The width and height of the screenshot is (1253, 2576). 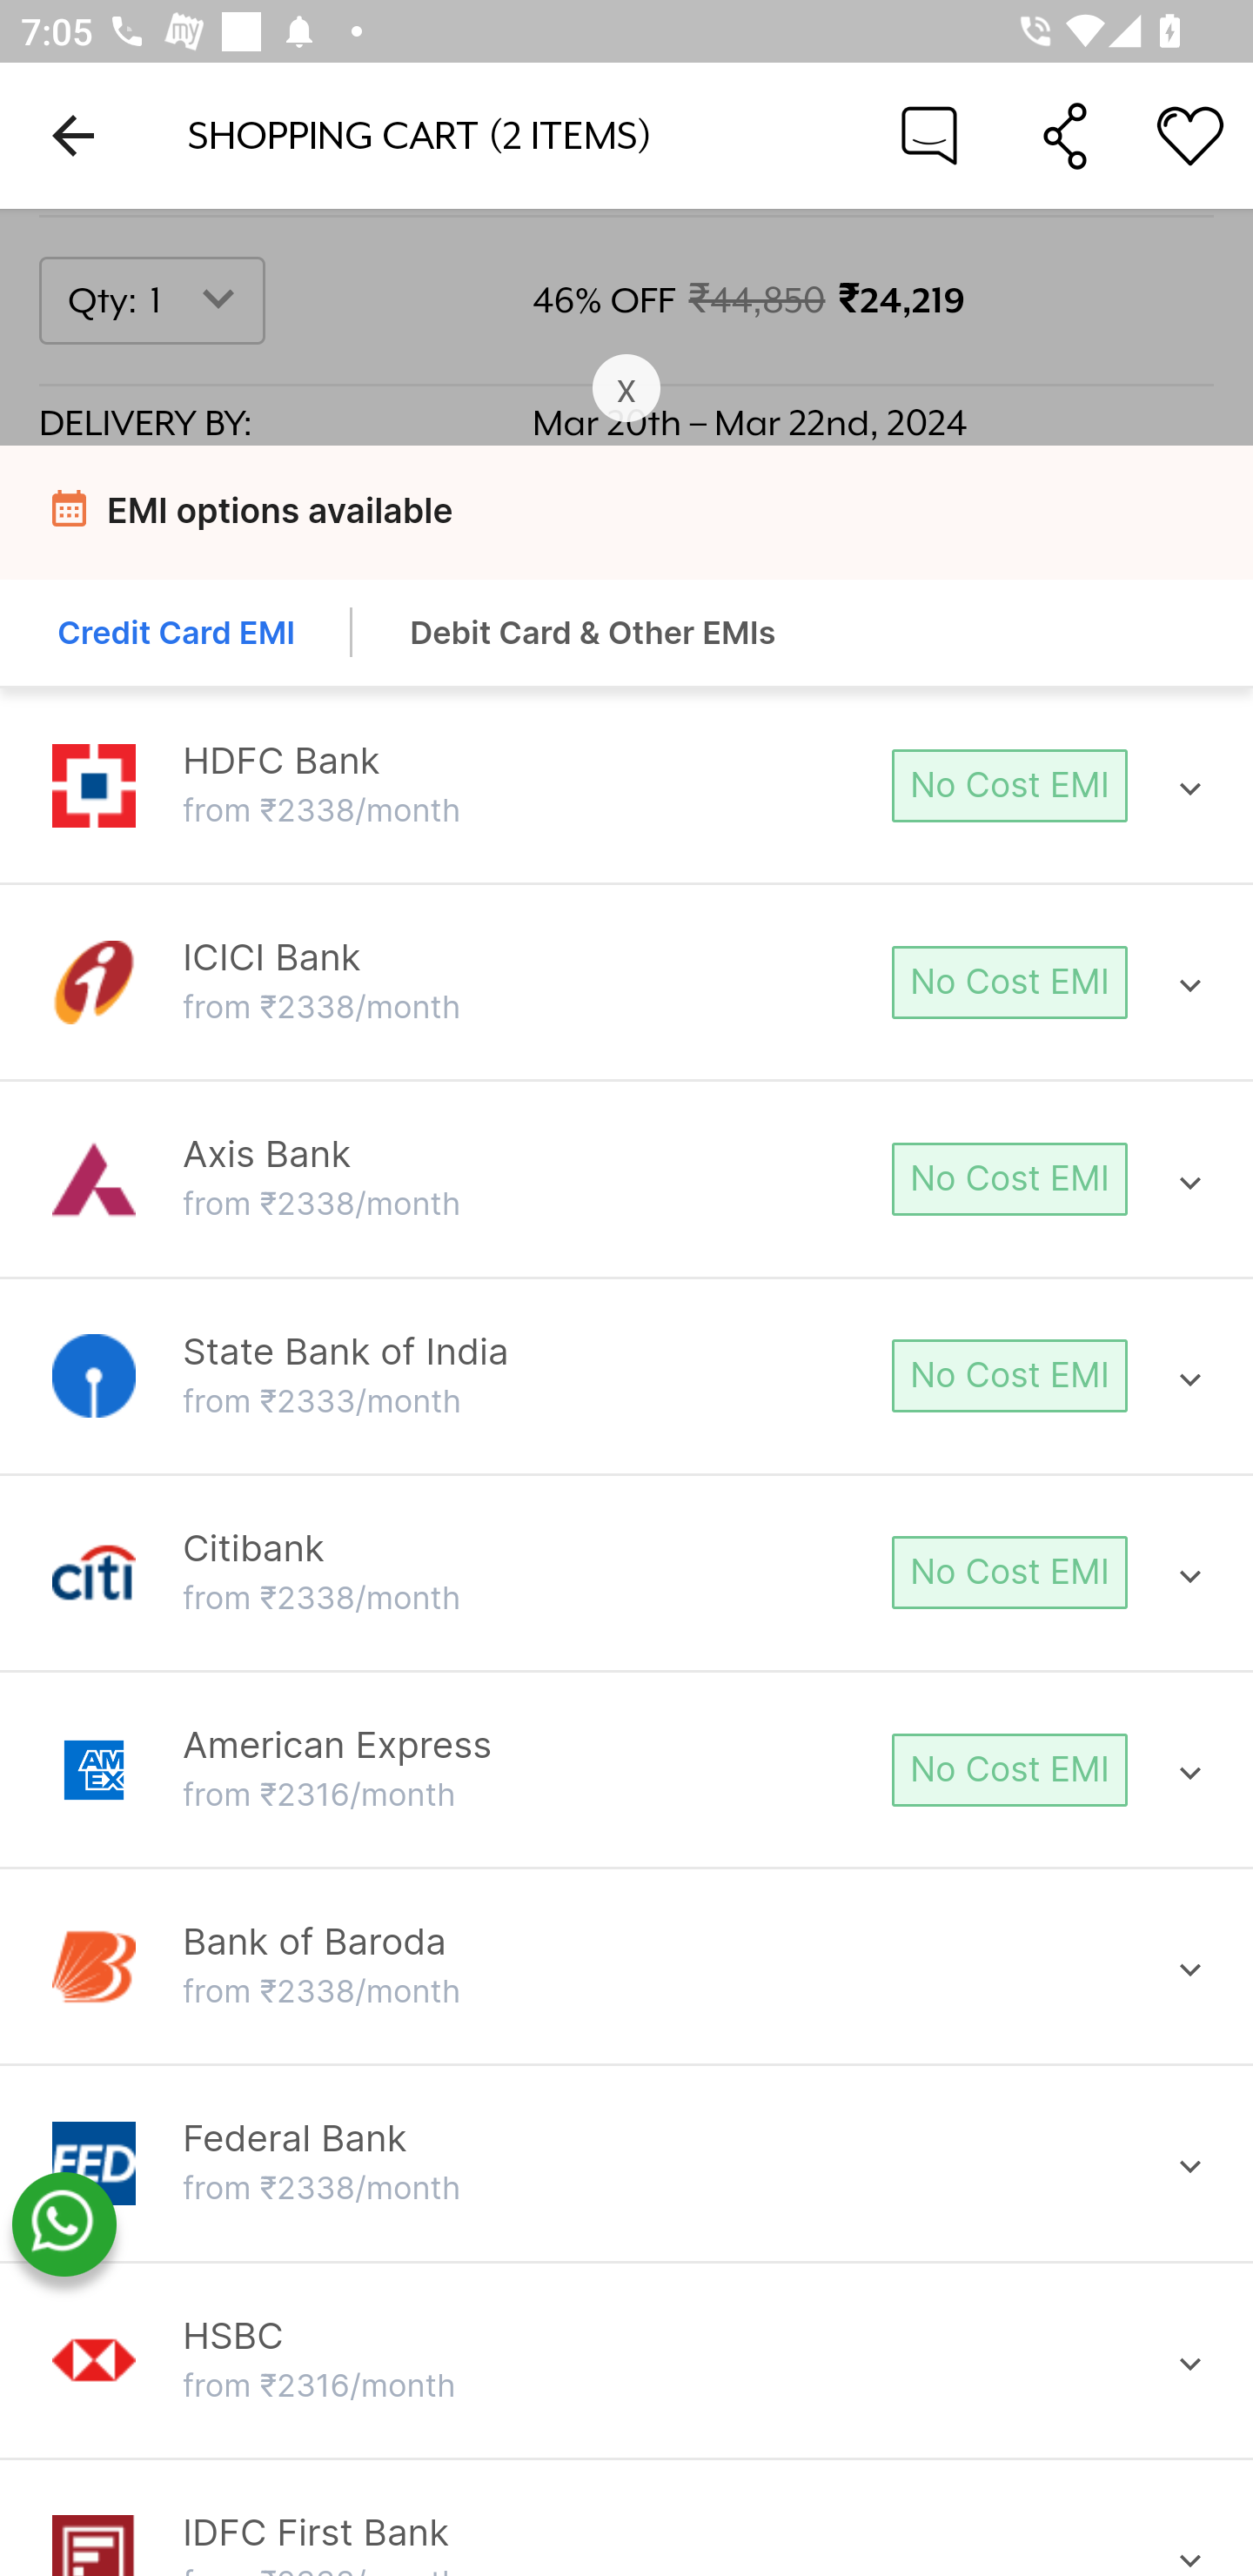 What do you see at coordinates (178, 635) in the screenshot?
I see `Credit Card EMI` at bounding box center [178, 635].